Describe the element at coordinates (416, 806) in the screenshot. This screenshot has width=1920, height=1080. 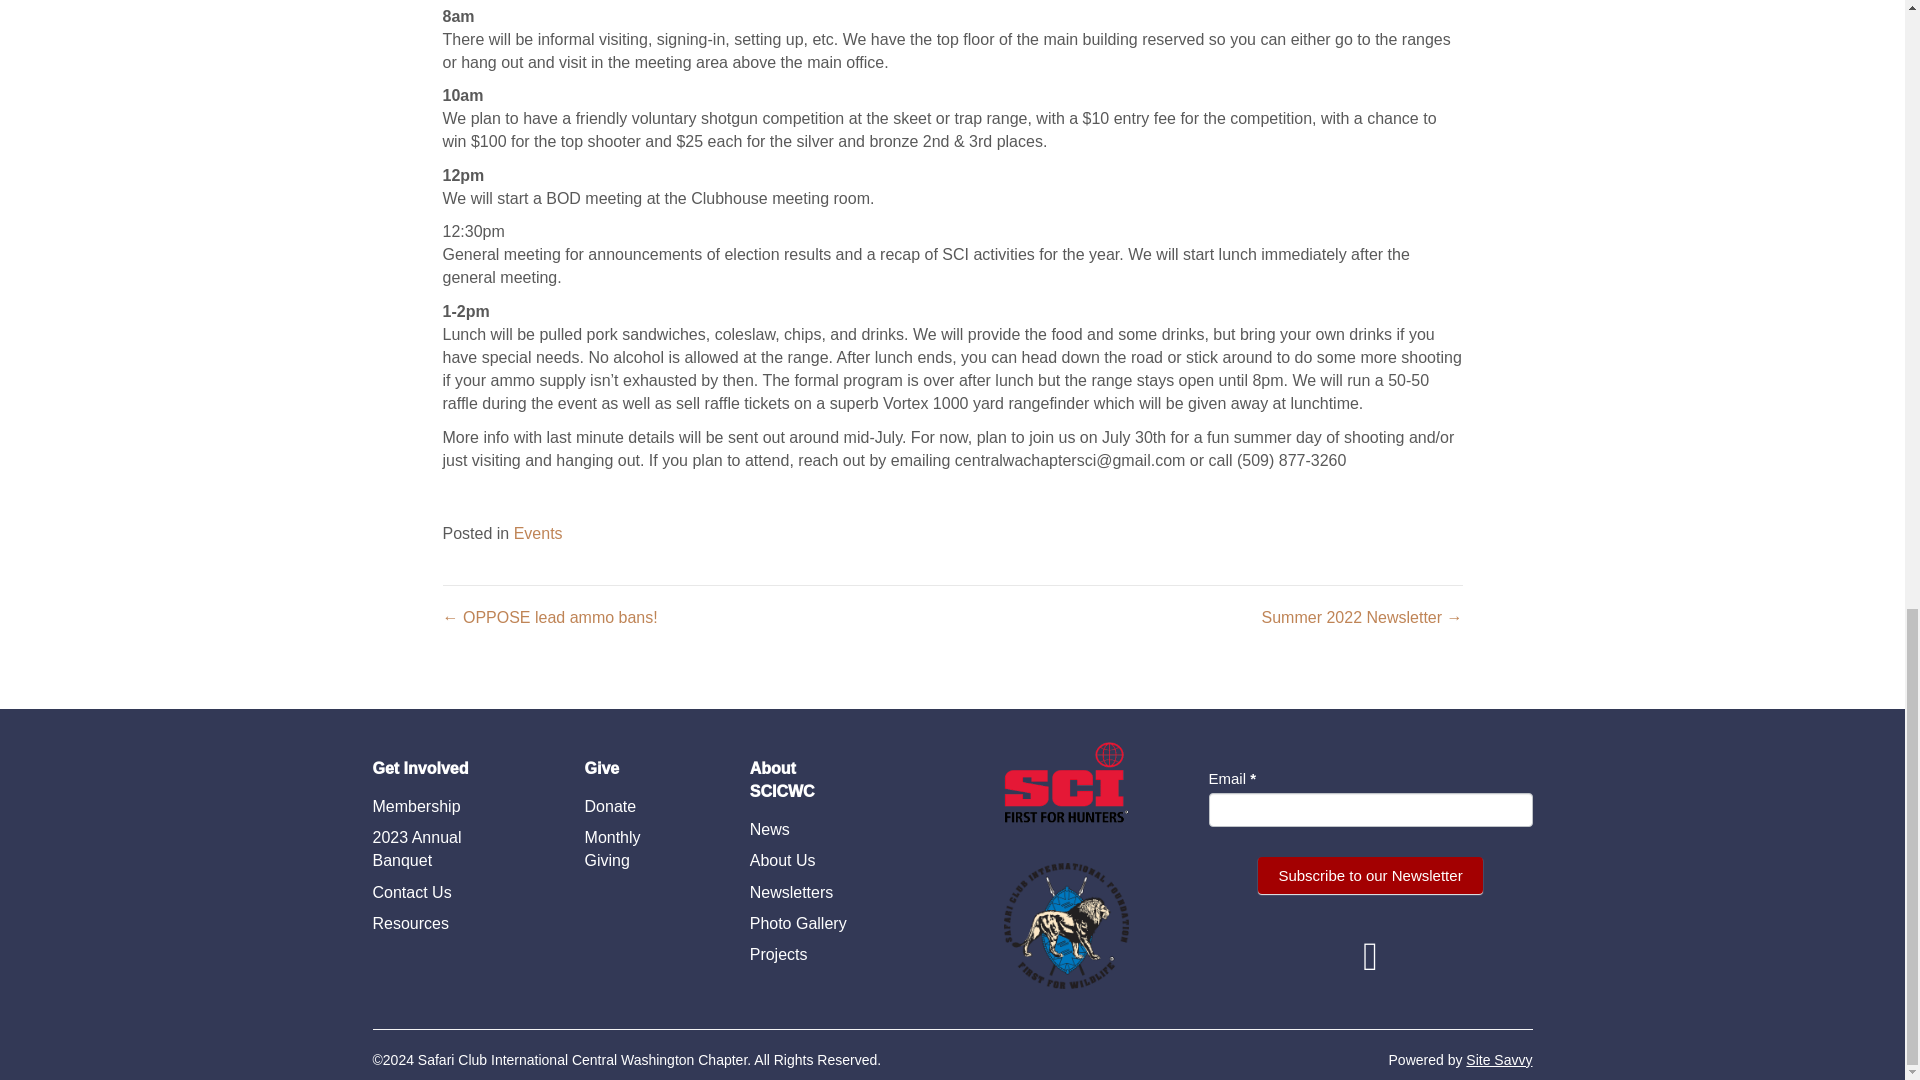
I see `Membership` at that location.